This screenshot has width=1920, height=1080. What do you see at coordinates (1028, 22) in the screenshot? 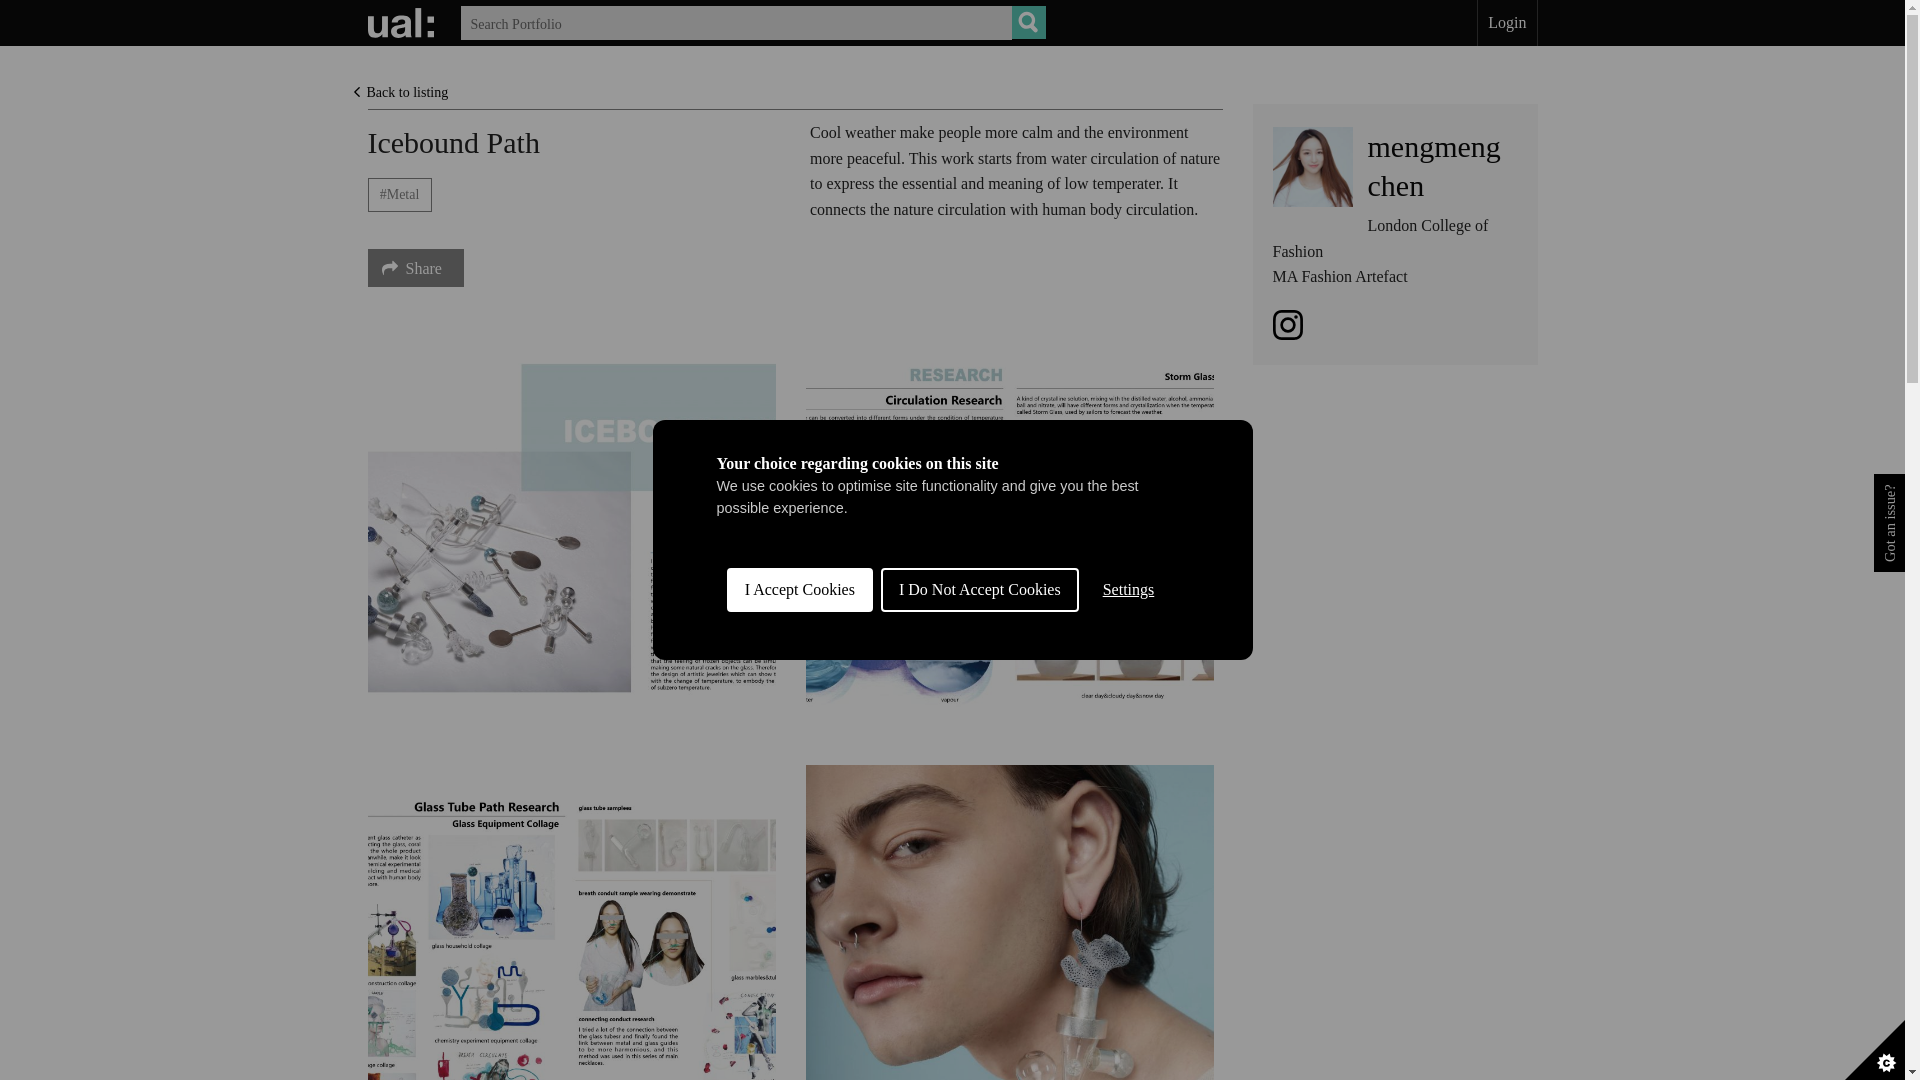
I see `Search` at bounding box center [1028, 22].